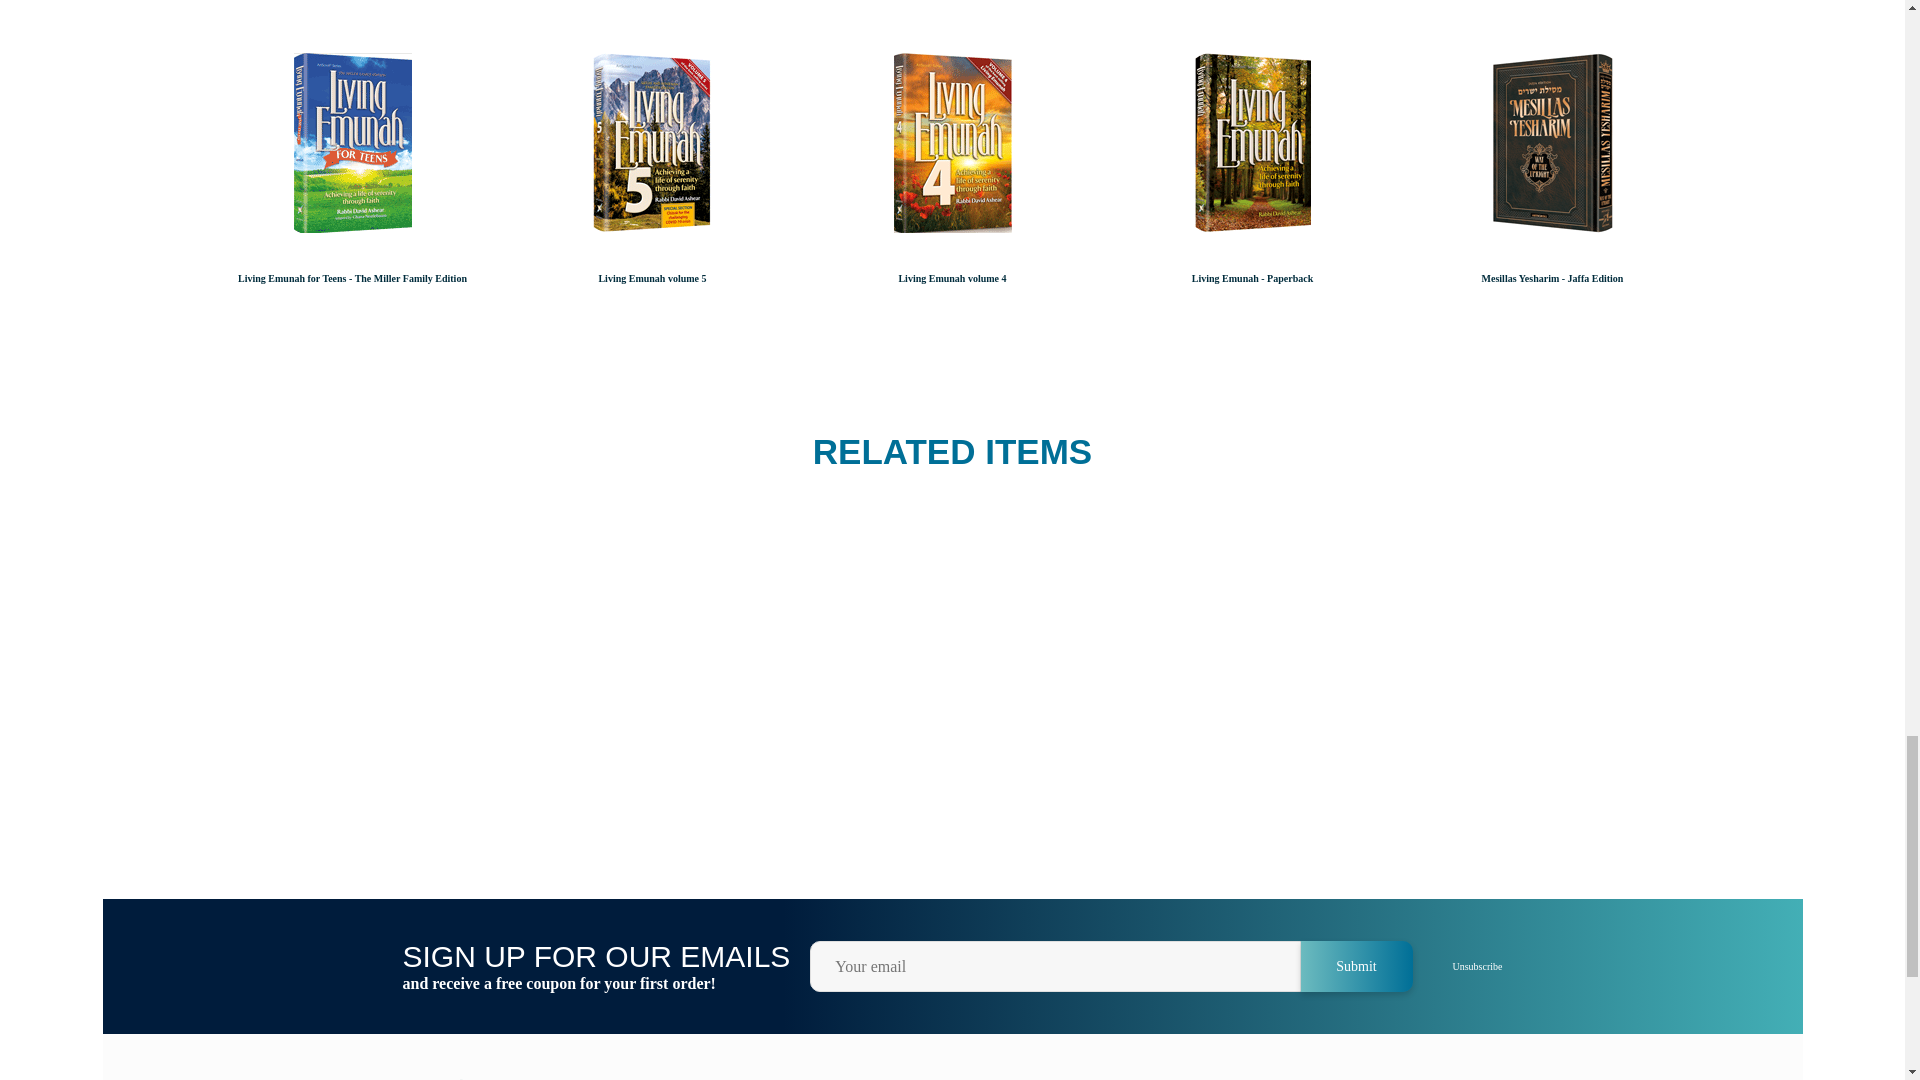 This screenshot has height=1080, width=1920. Describe the element at coordinates (351, 173) in the screenshot. I see `Living Emunah for Teens - The Miller Family Edition` at that location.